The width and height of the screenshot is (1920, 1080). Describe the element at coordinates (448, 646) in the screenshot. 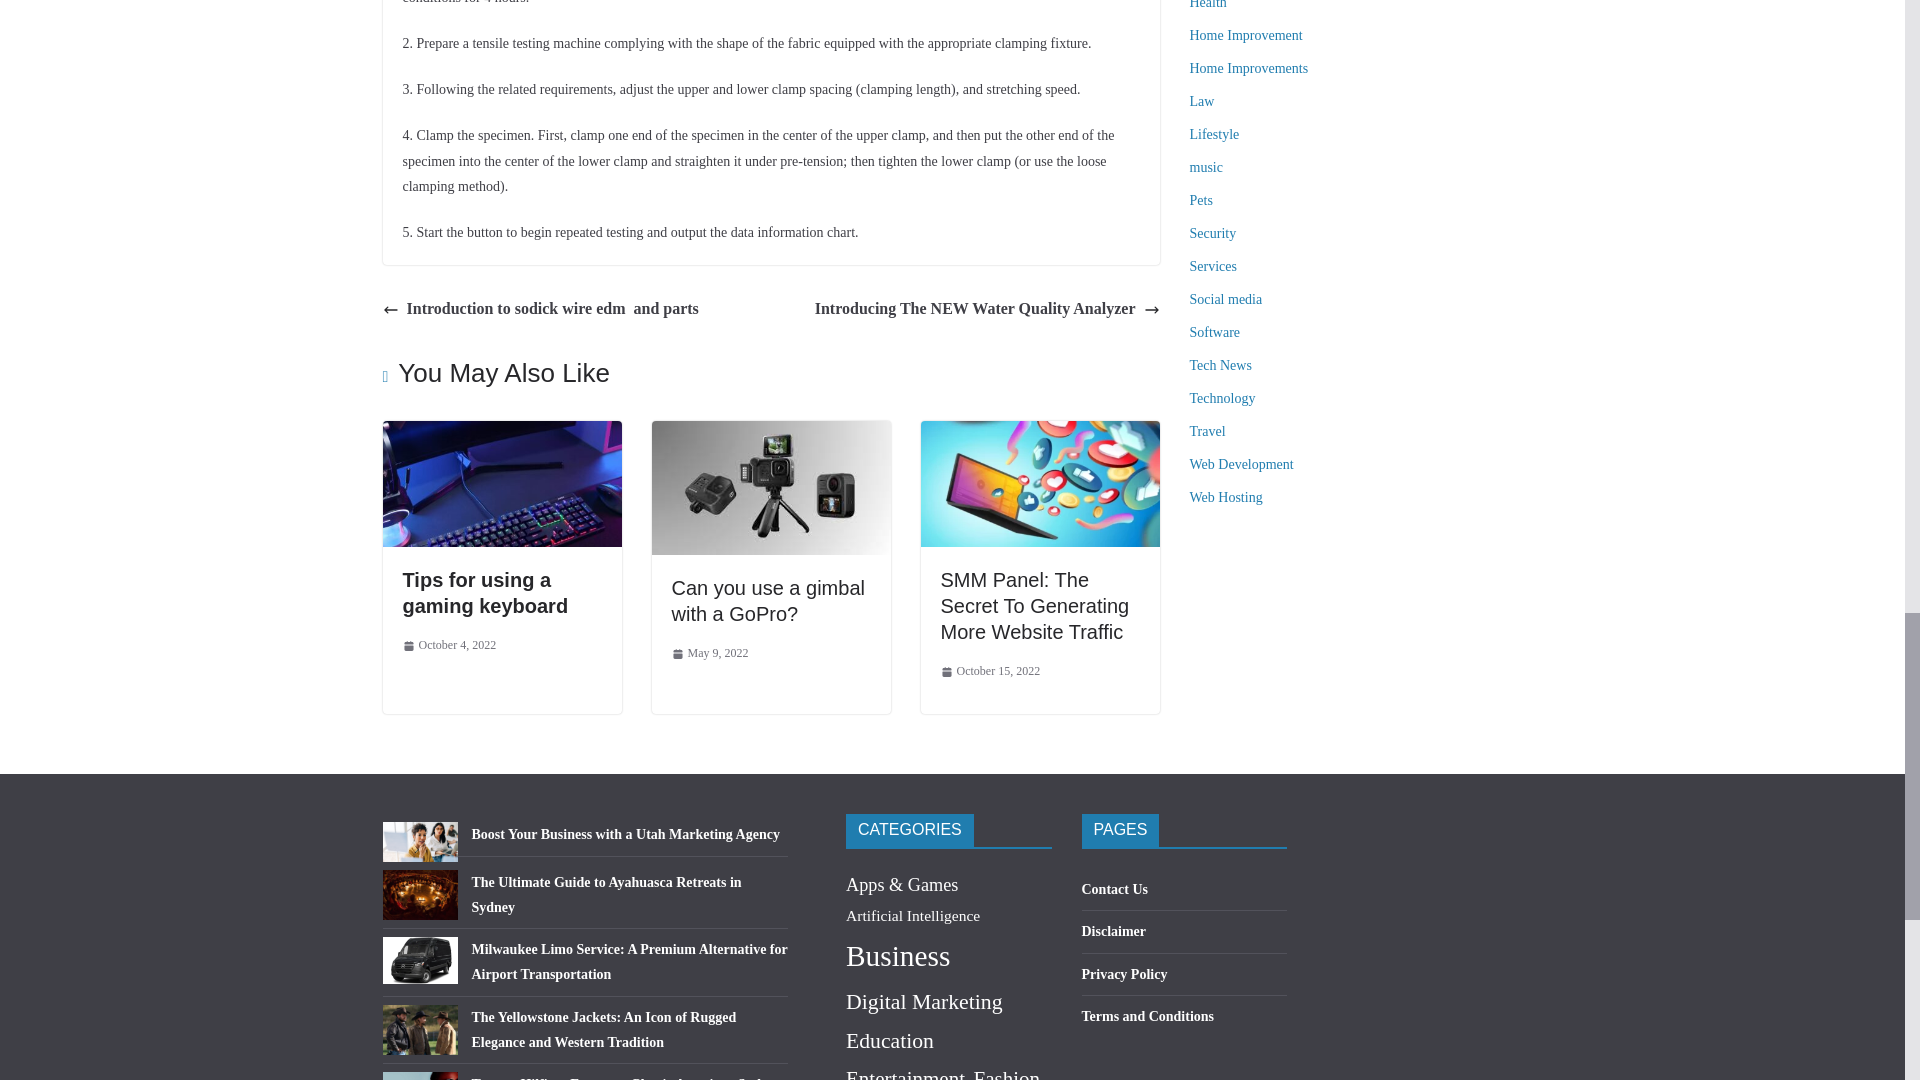

I see `October 4, 2022` at that location.